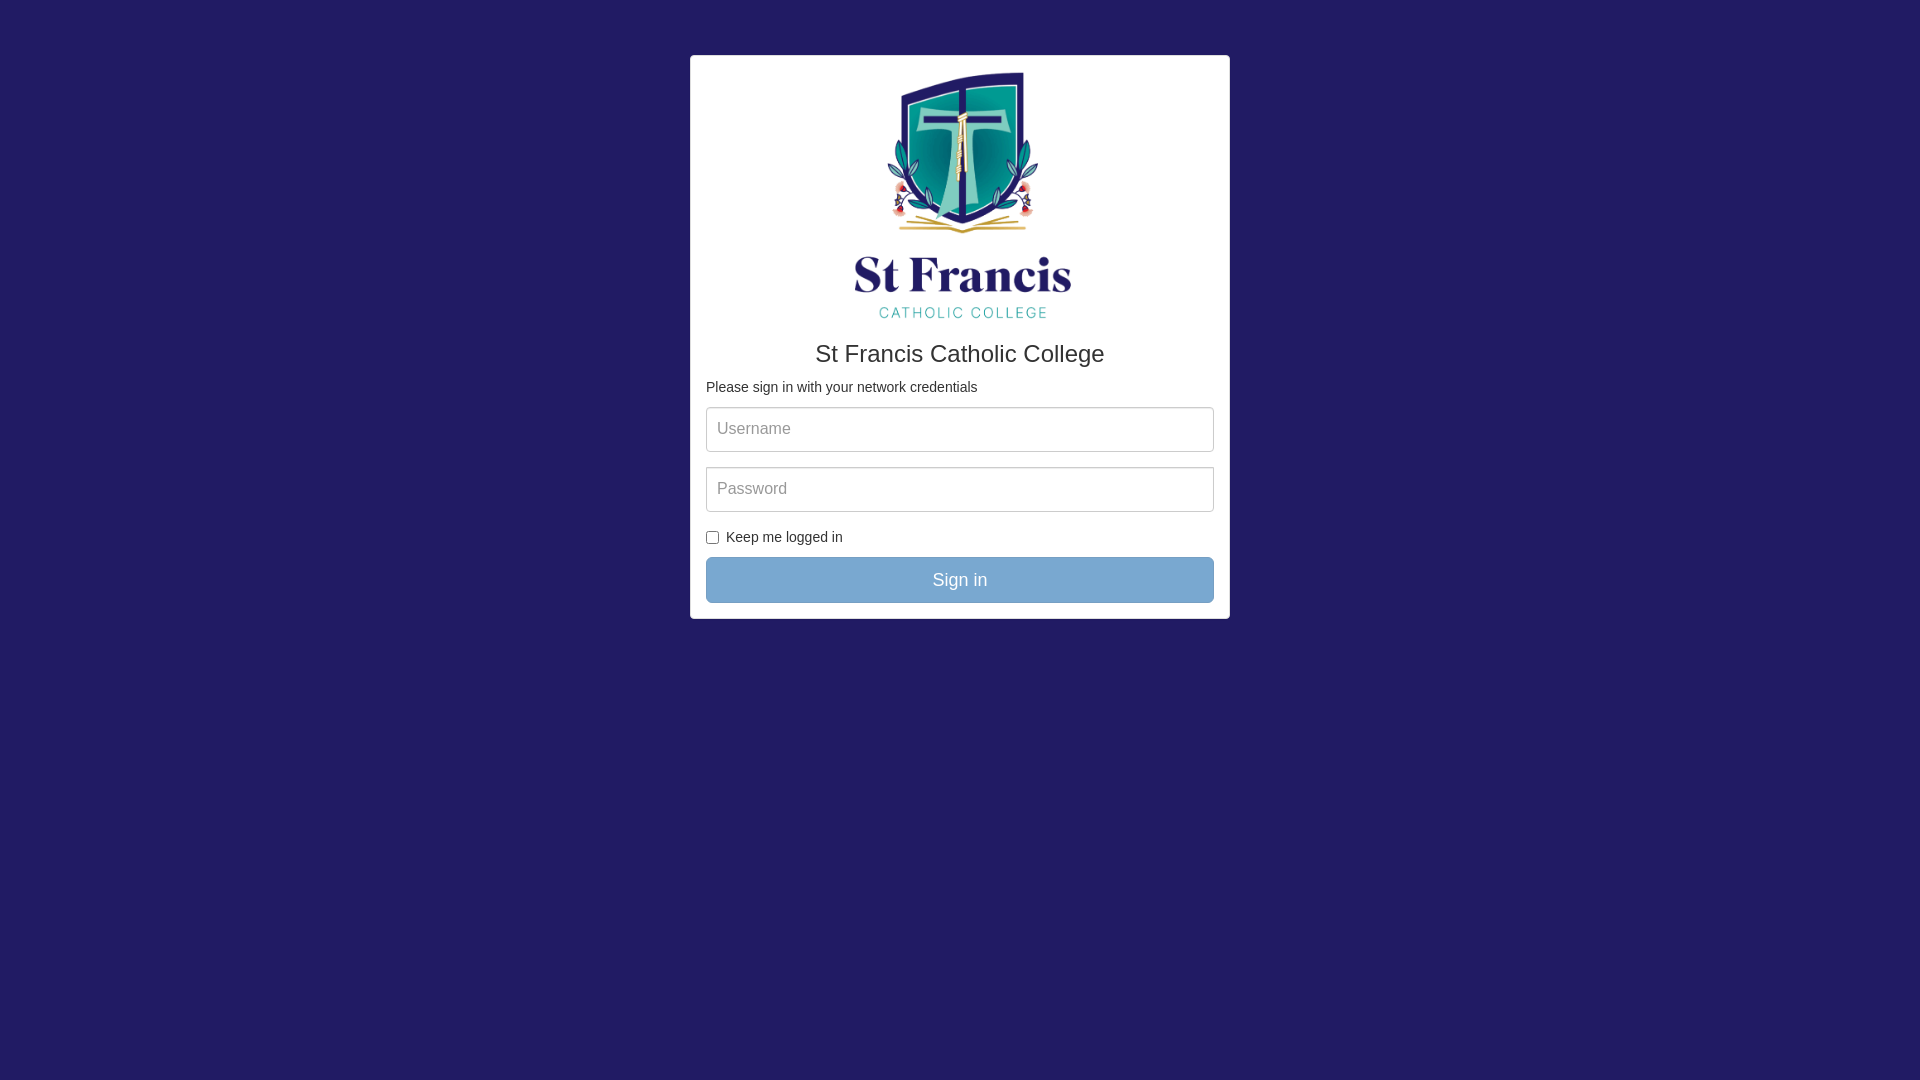  Describe the element at coordinates (960, 580) in the screenshot. I see `Sign in` at that location.